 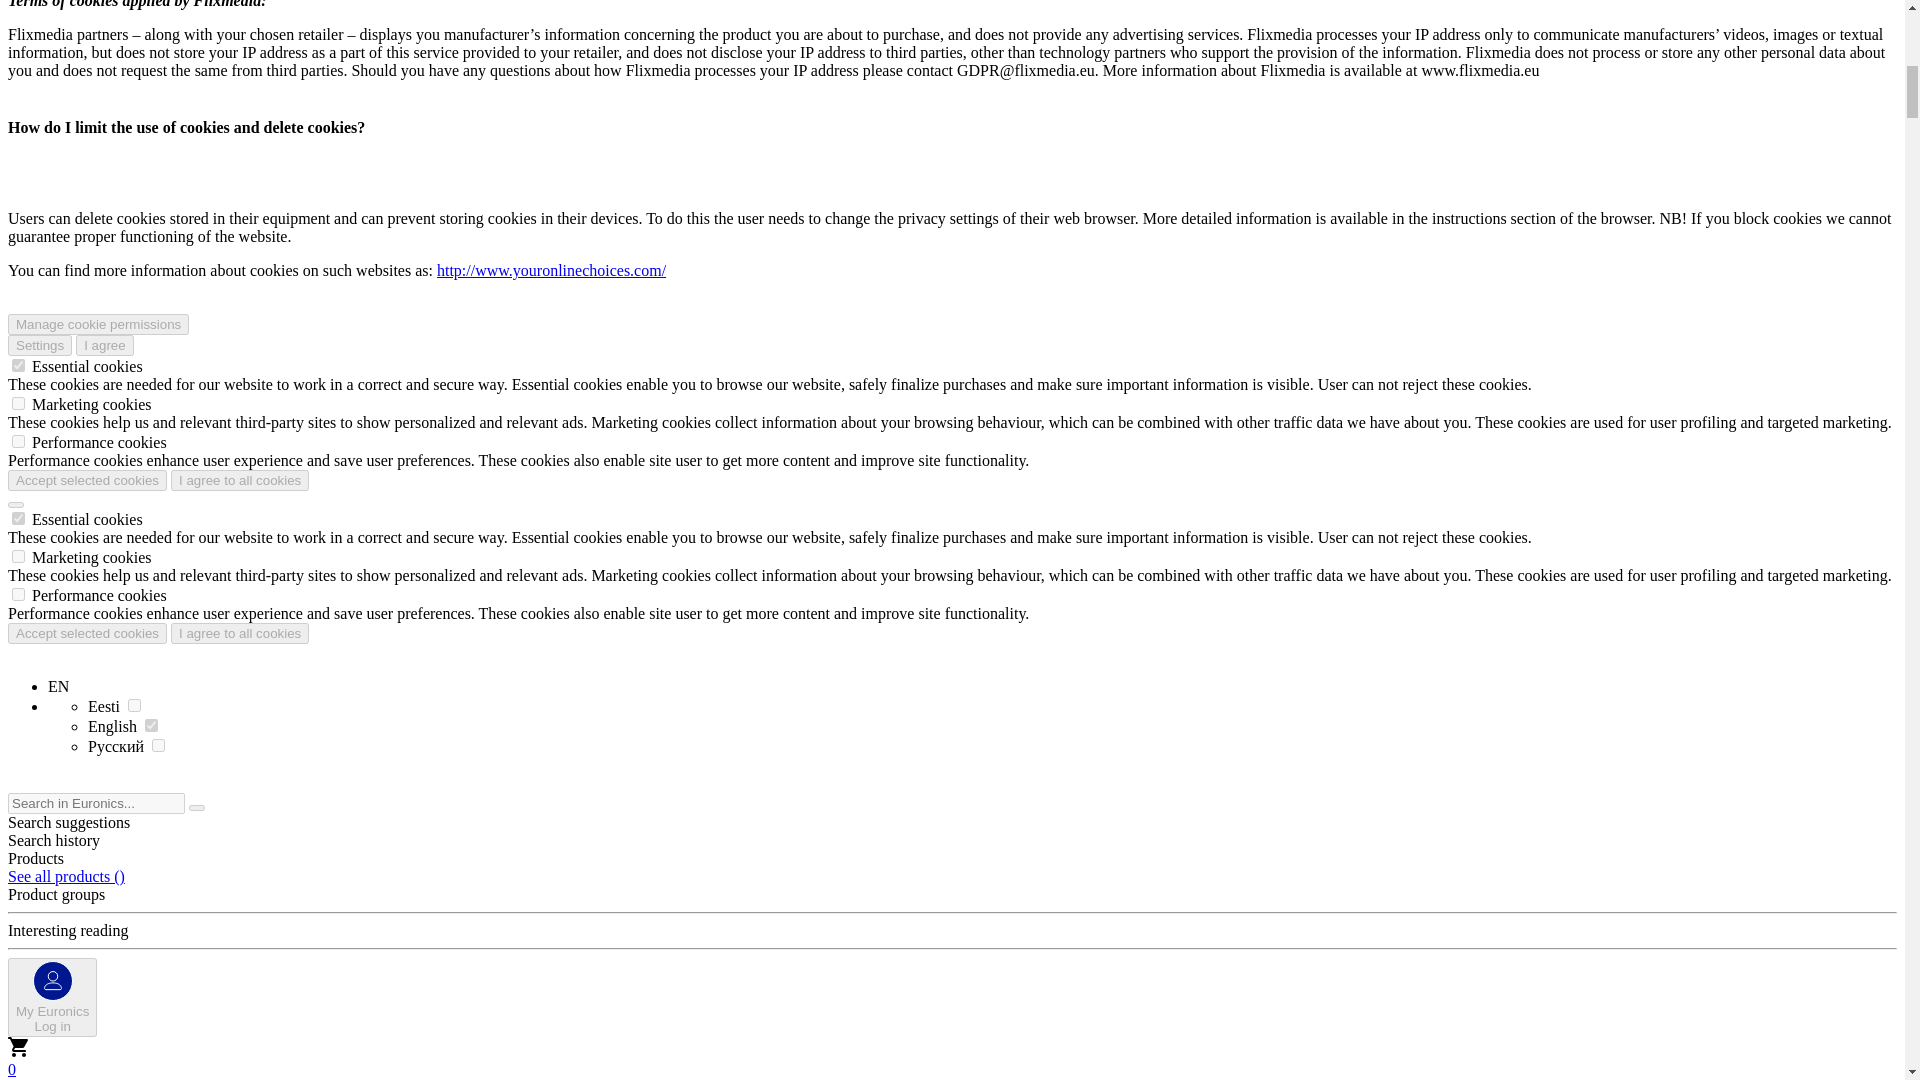 What do you see at coordinates (87, 480) in the screenshot?
I see `Accept selected cookies` at bounding box center [87, 480].